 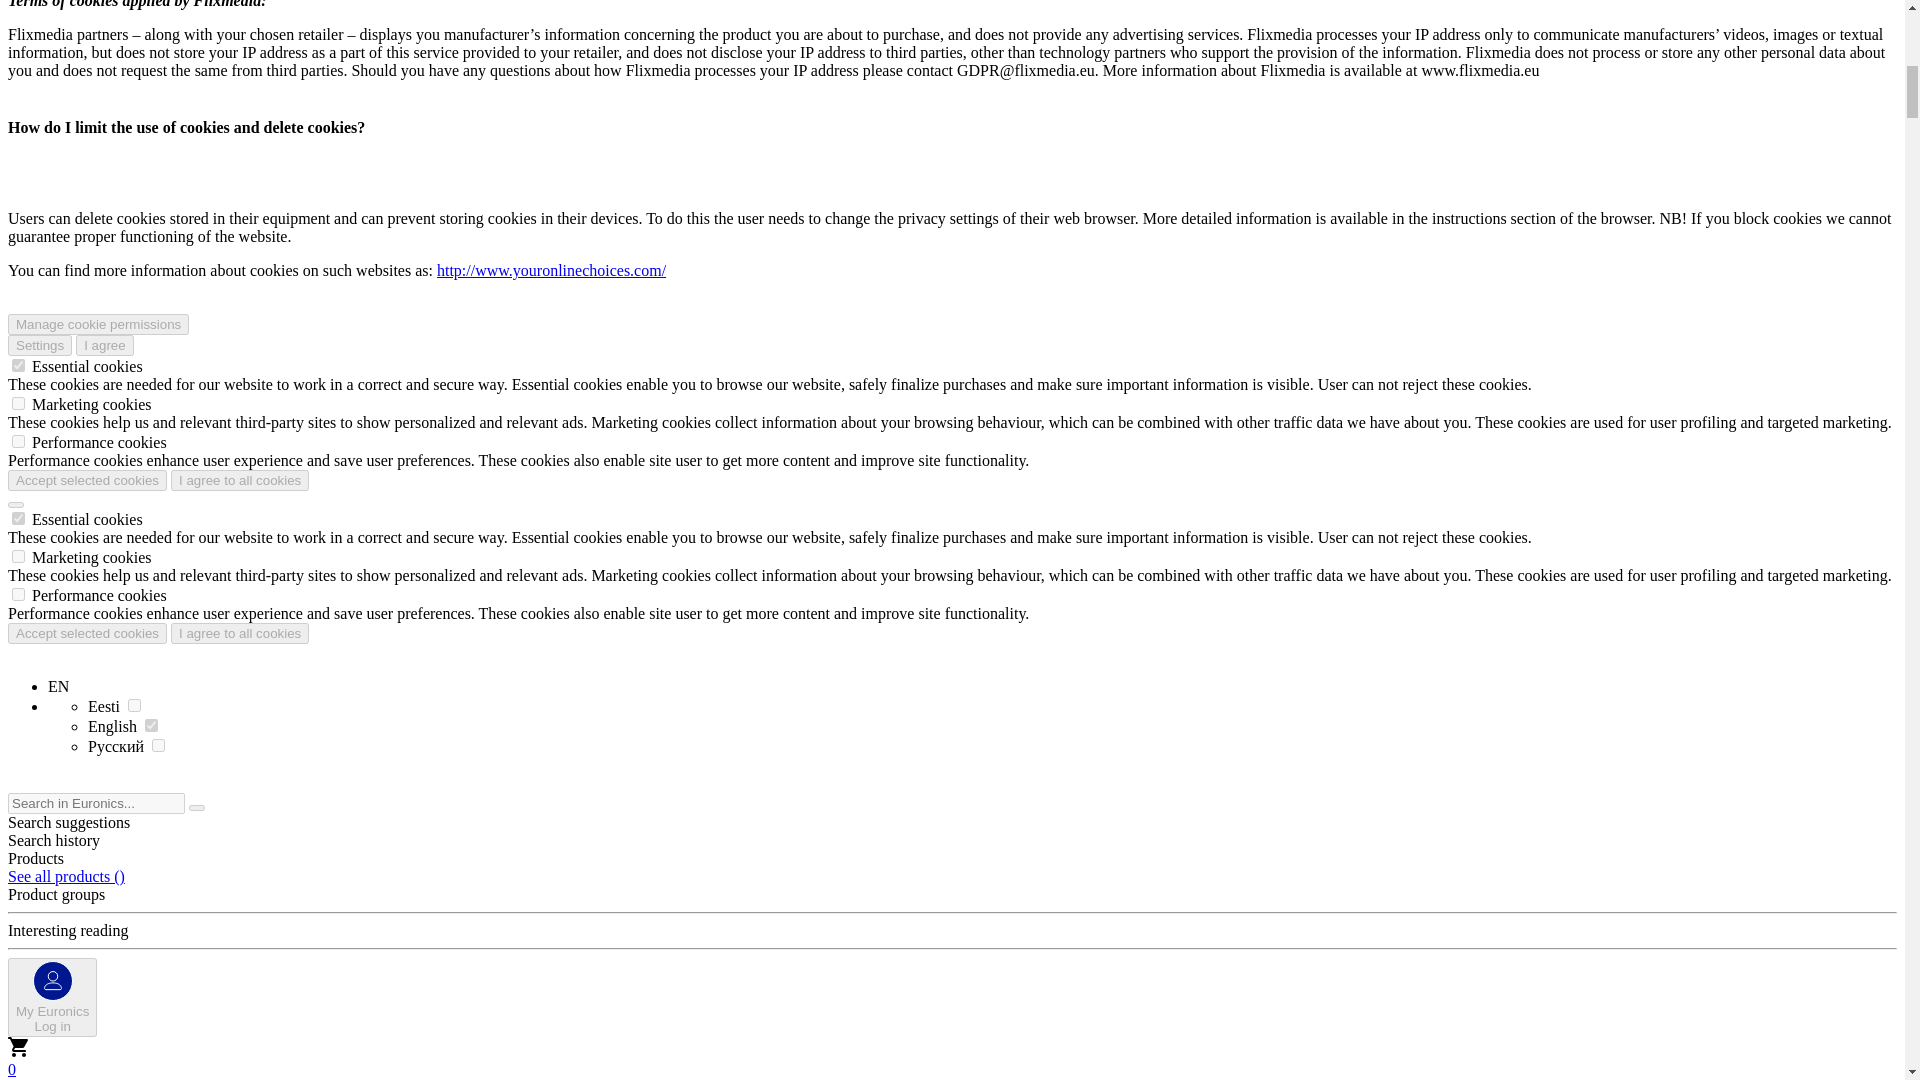 What do you see at coordinates (87, 480) in the screenshot?
I see `Accept selected cookies` at bounding box center [87, 480].